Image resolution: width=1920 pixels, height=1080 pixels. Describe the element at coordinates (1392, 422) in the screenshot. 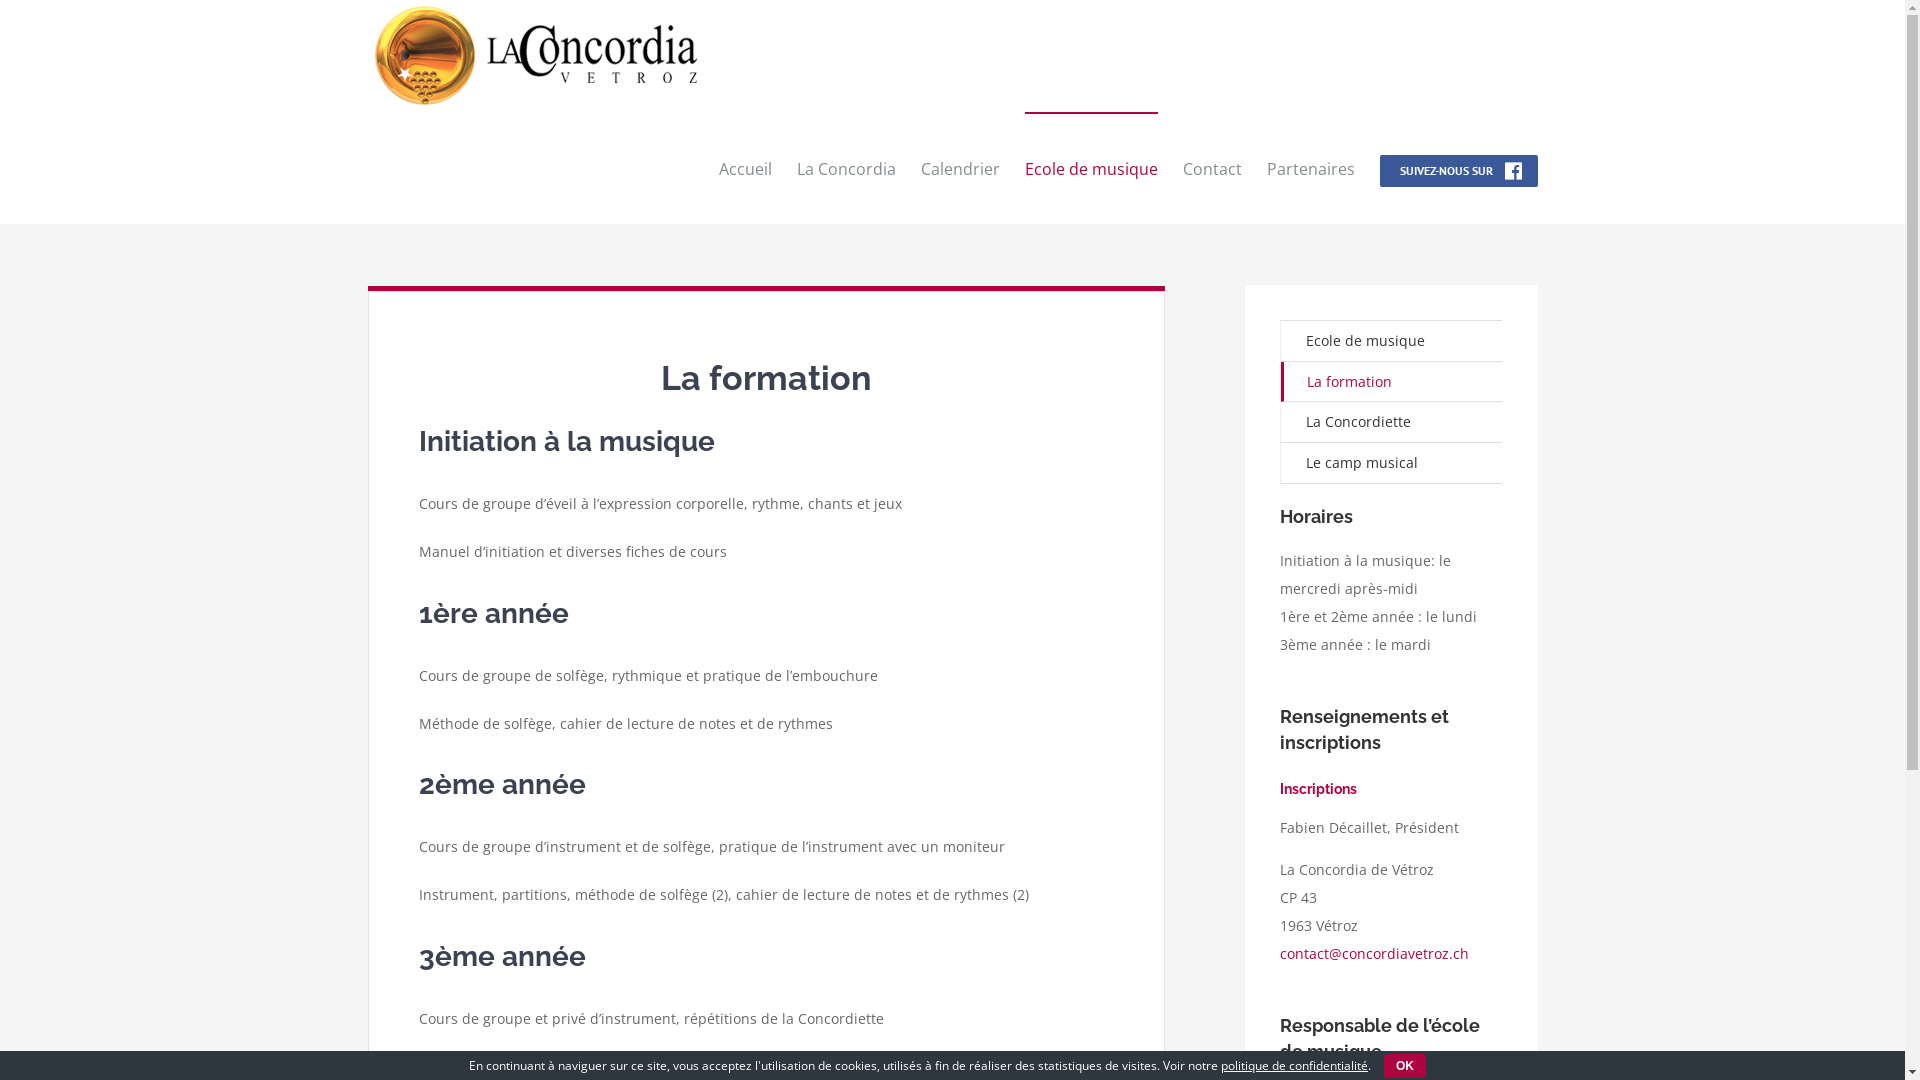

I see `La Concordiette` at that location.